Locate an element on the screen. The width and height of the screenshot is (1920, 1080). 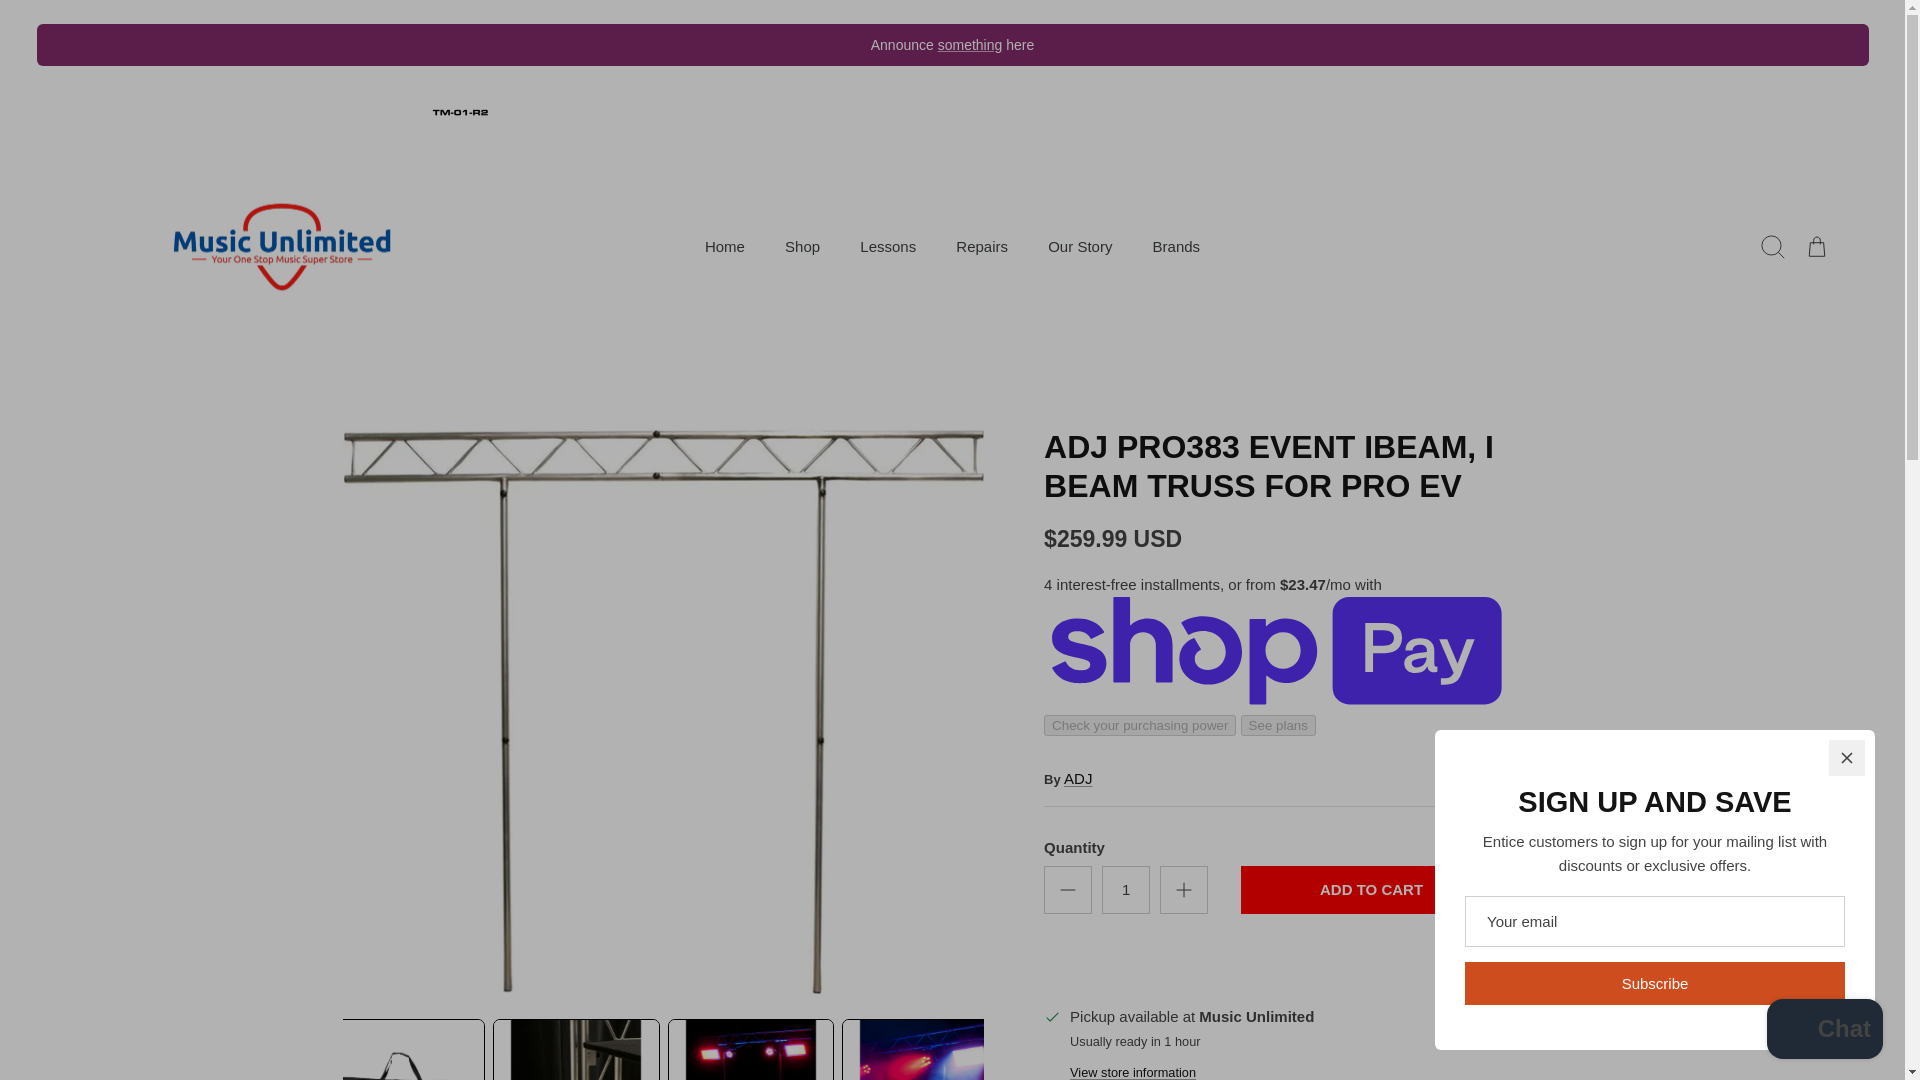
Brands is located at coordinates (1176, 247).